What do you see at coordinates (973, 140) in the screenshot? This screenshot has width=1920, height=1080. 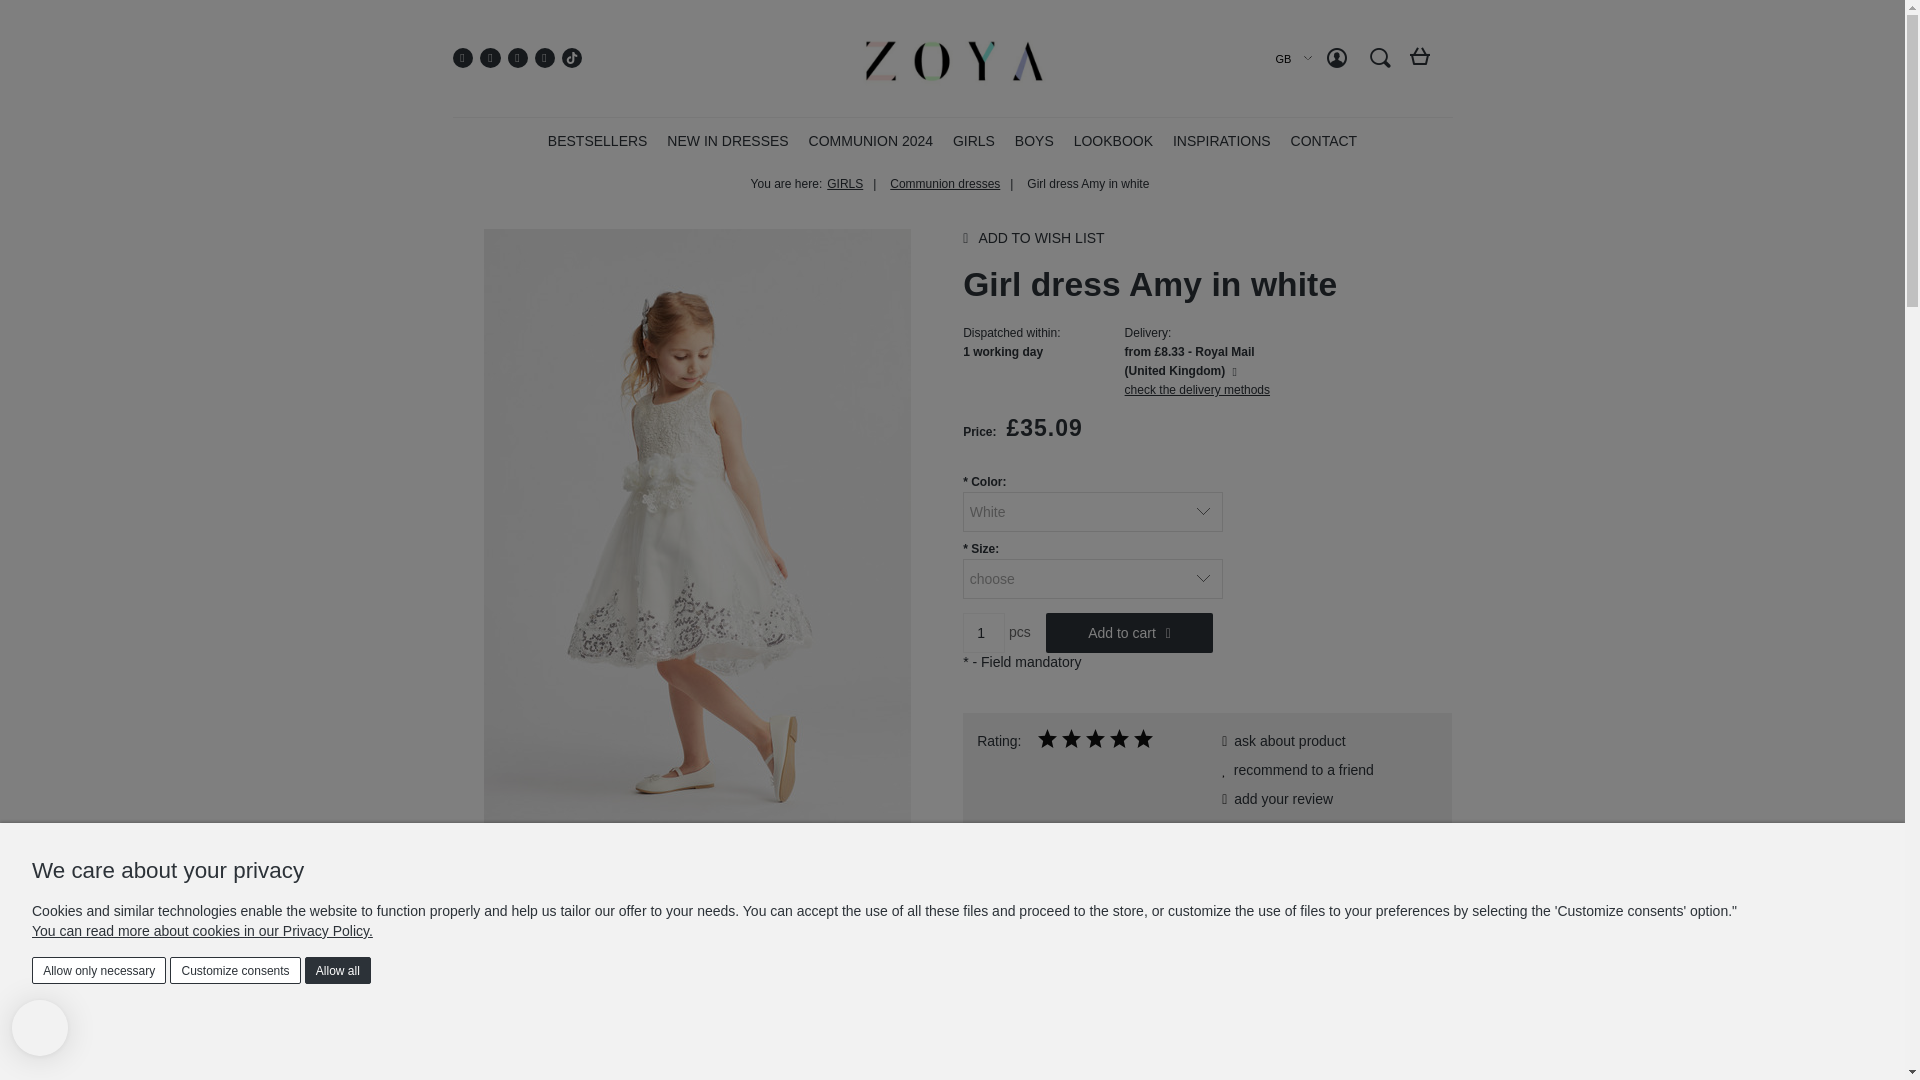 I see `GIRLS` at bounding box center [973, 140].